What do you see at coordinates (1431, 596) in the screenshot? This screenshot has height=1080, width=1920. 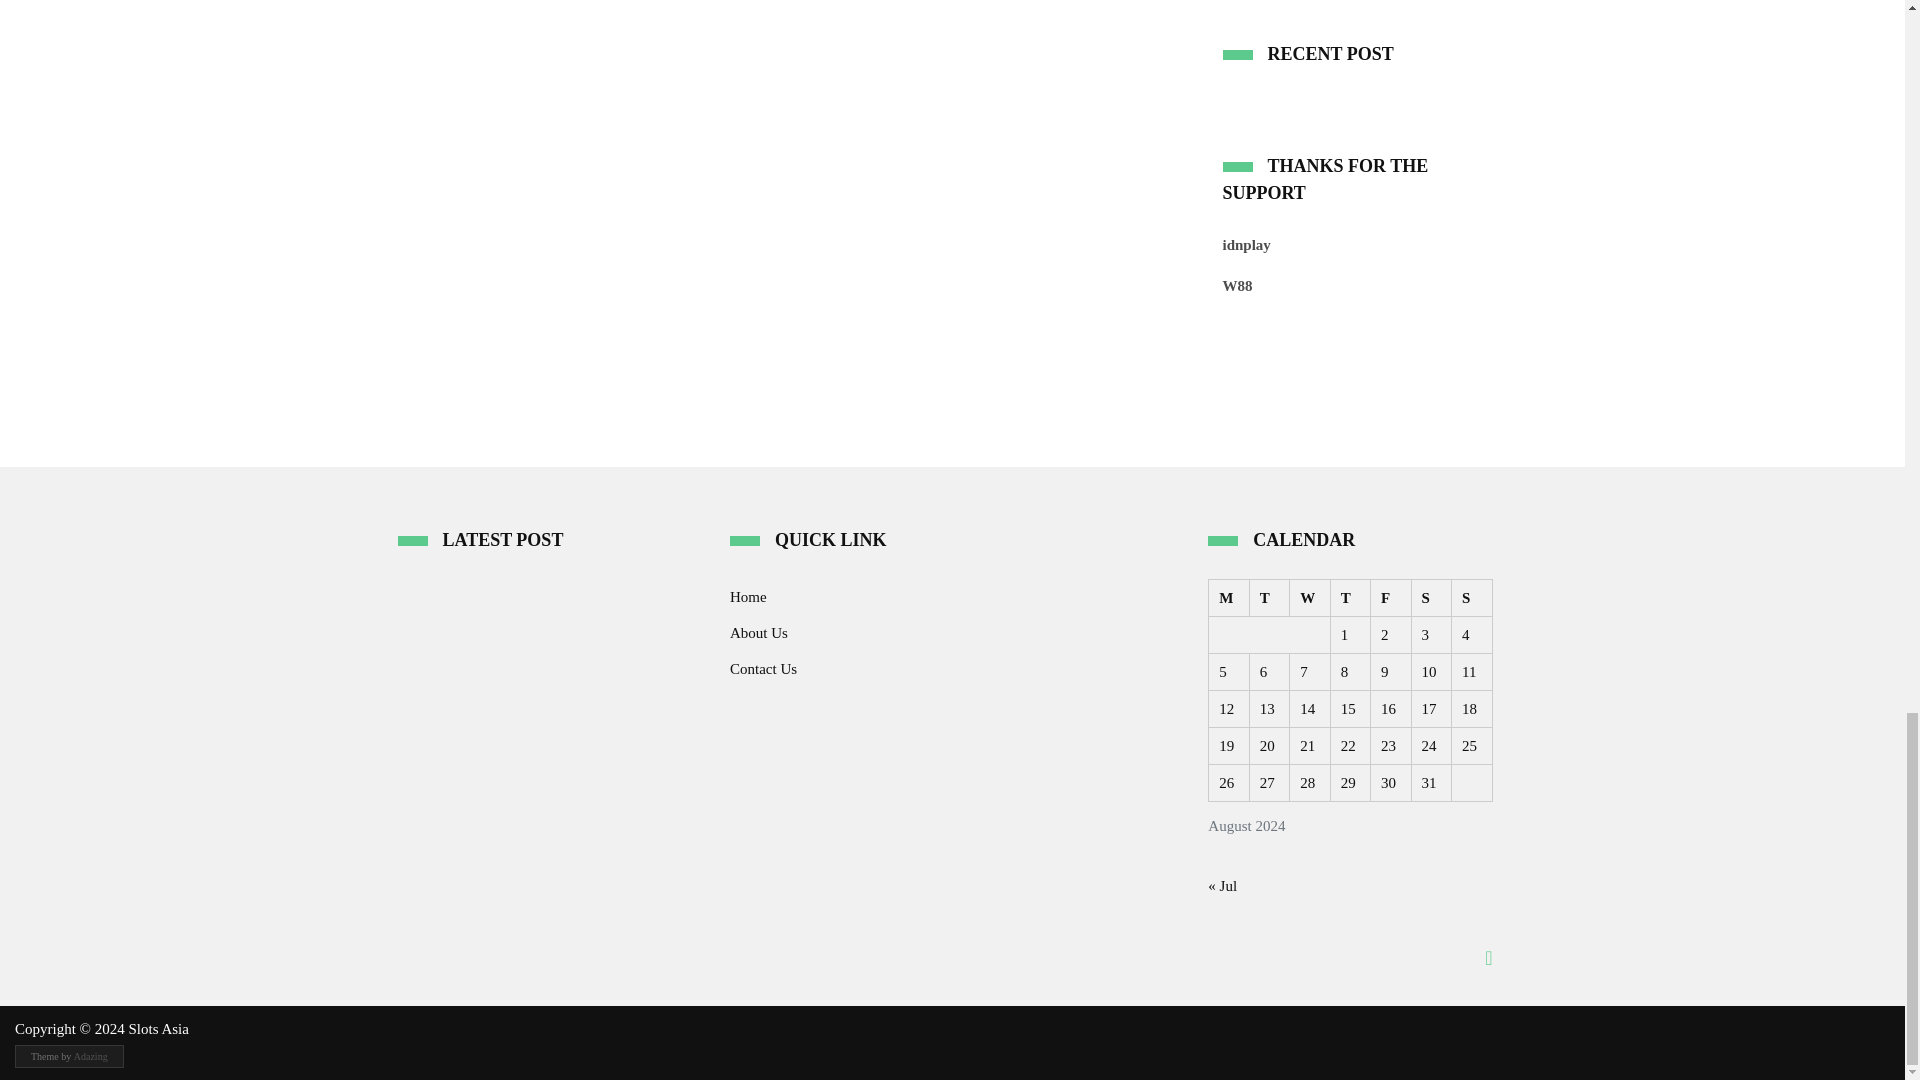 I see `Saturday` at bounding box center [1431, 596].